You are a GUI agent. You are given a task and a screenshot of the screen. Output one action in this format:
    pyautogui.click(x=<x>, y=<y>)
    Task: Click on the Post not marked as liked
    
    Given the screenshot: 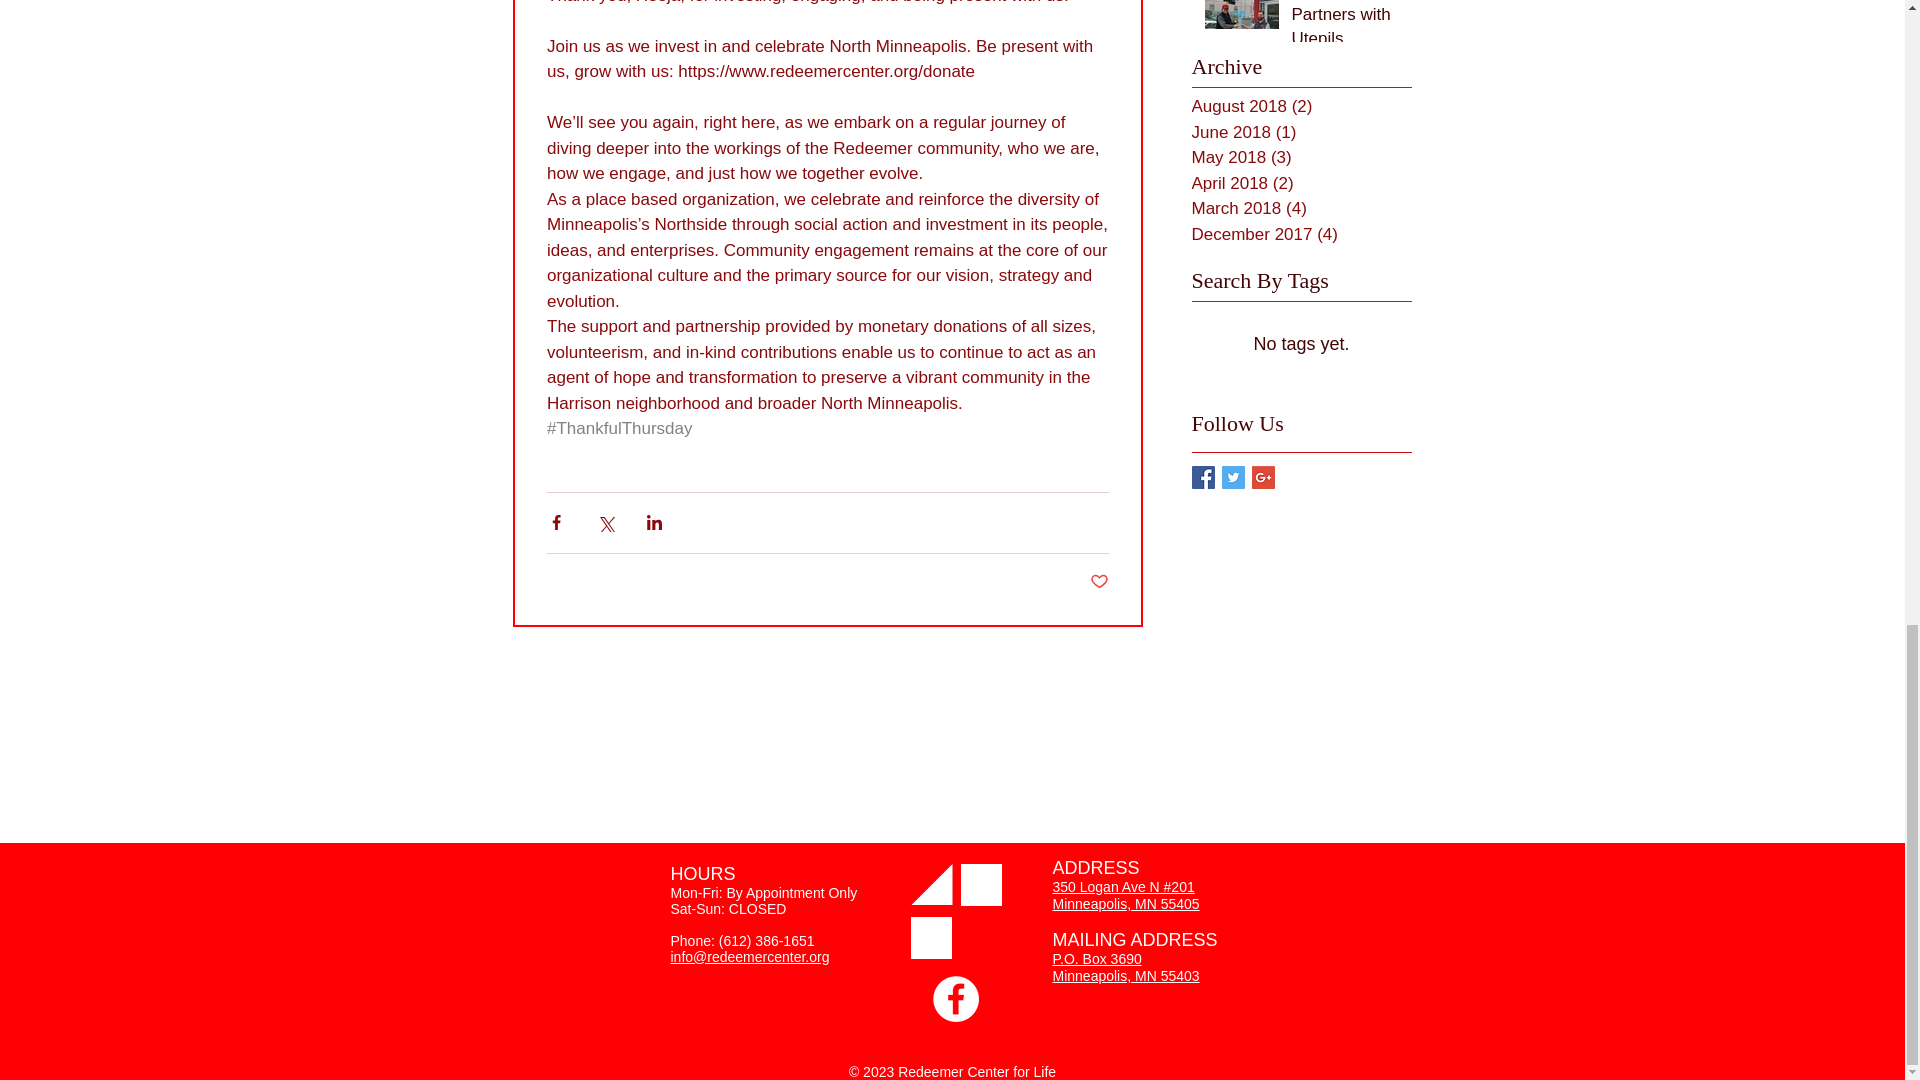 What is the action you would take?
    pyautogui.click(x=1100, y=582)
    